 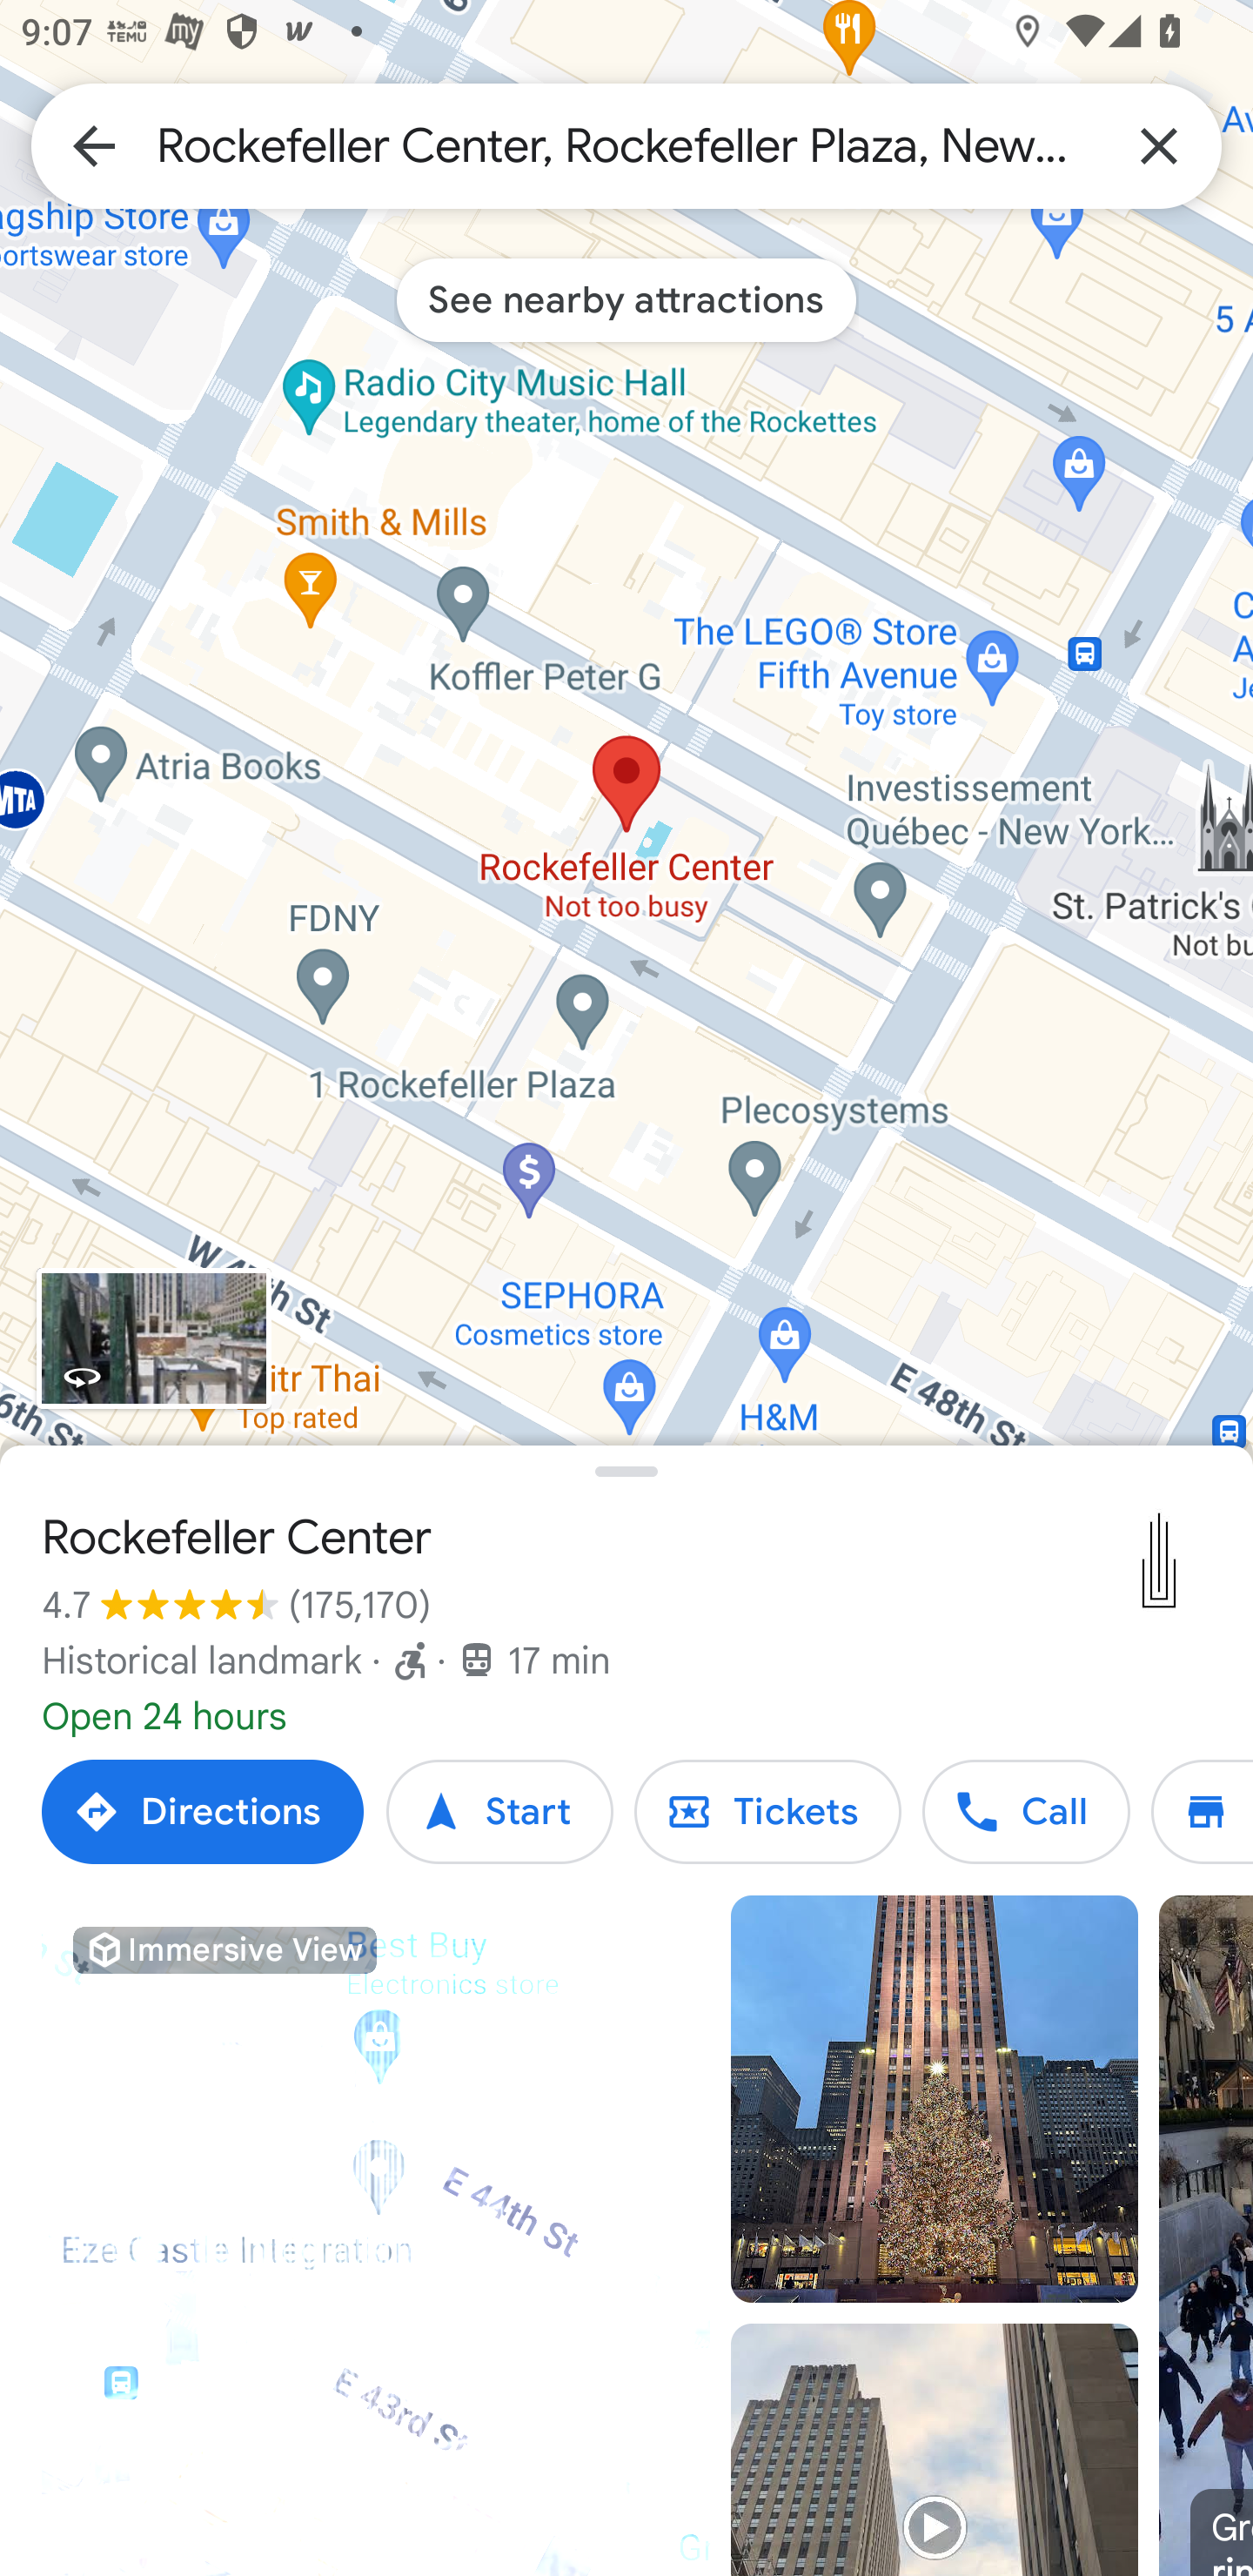 What do you see at coordinates (767, 1812) in the screenshot?
I see `Tickets` at bounding box center [767, 1812].